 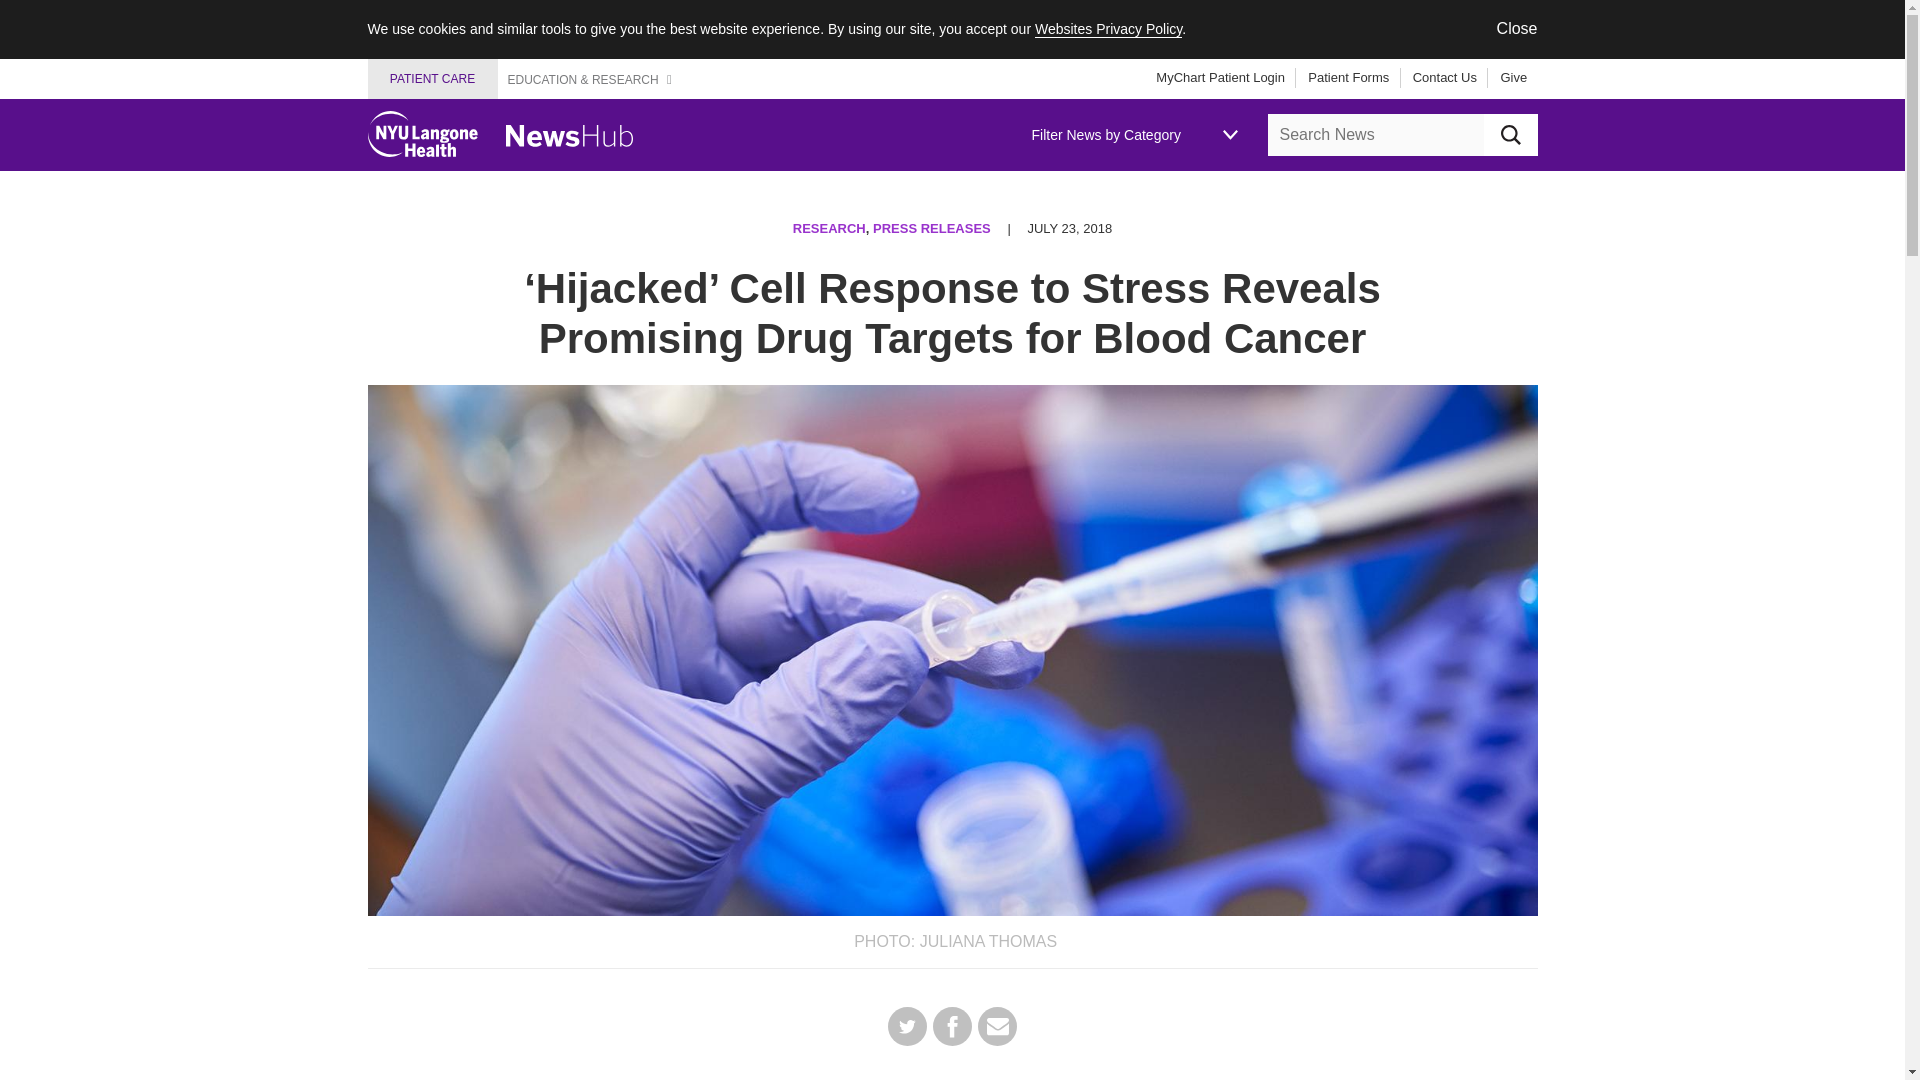 What do you see at coordinates (1341, 78) in the screenshot?
I see `Patient Forms` at bounding box center [1341, 78].